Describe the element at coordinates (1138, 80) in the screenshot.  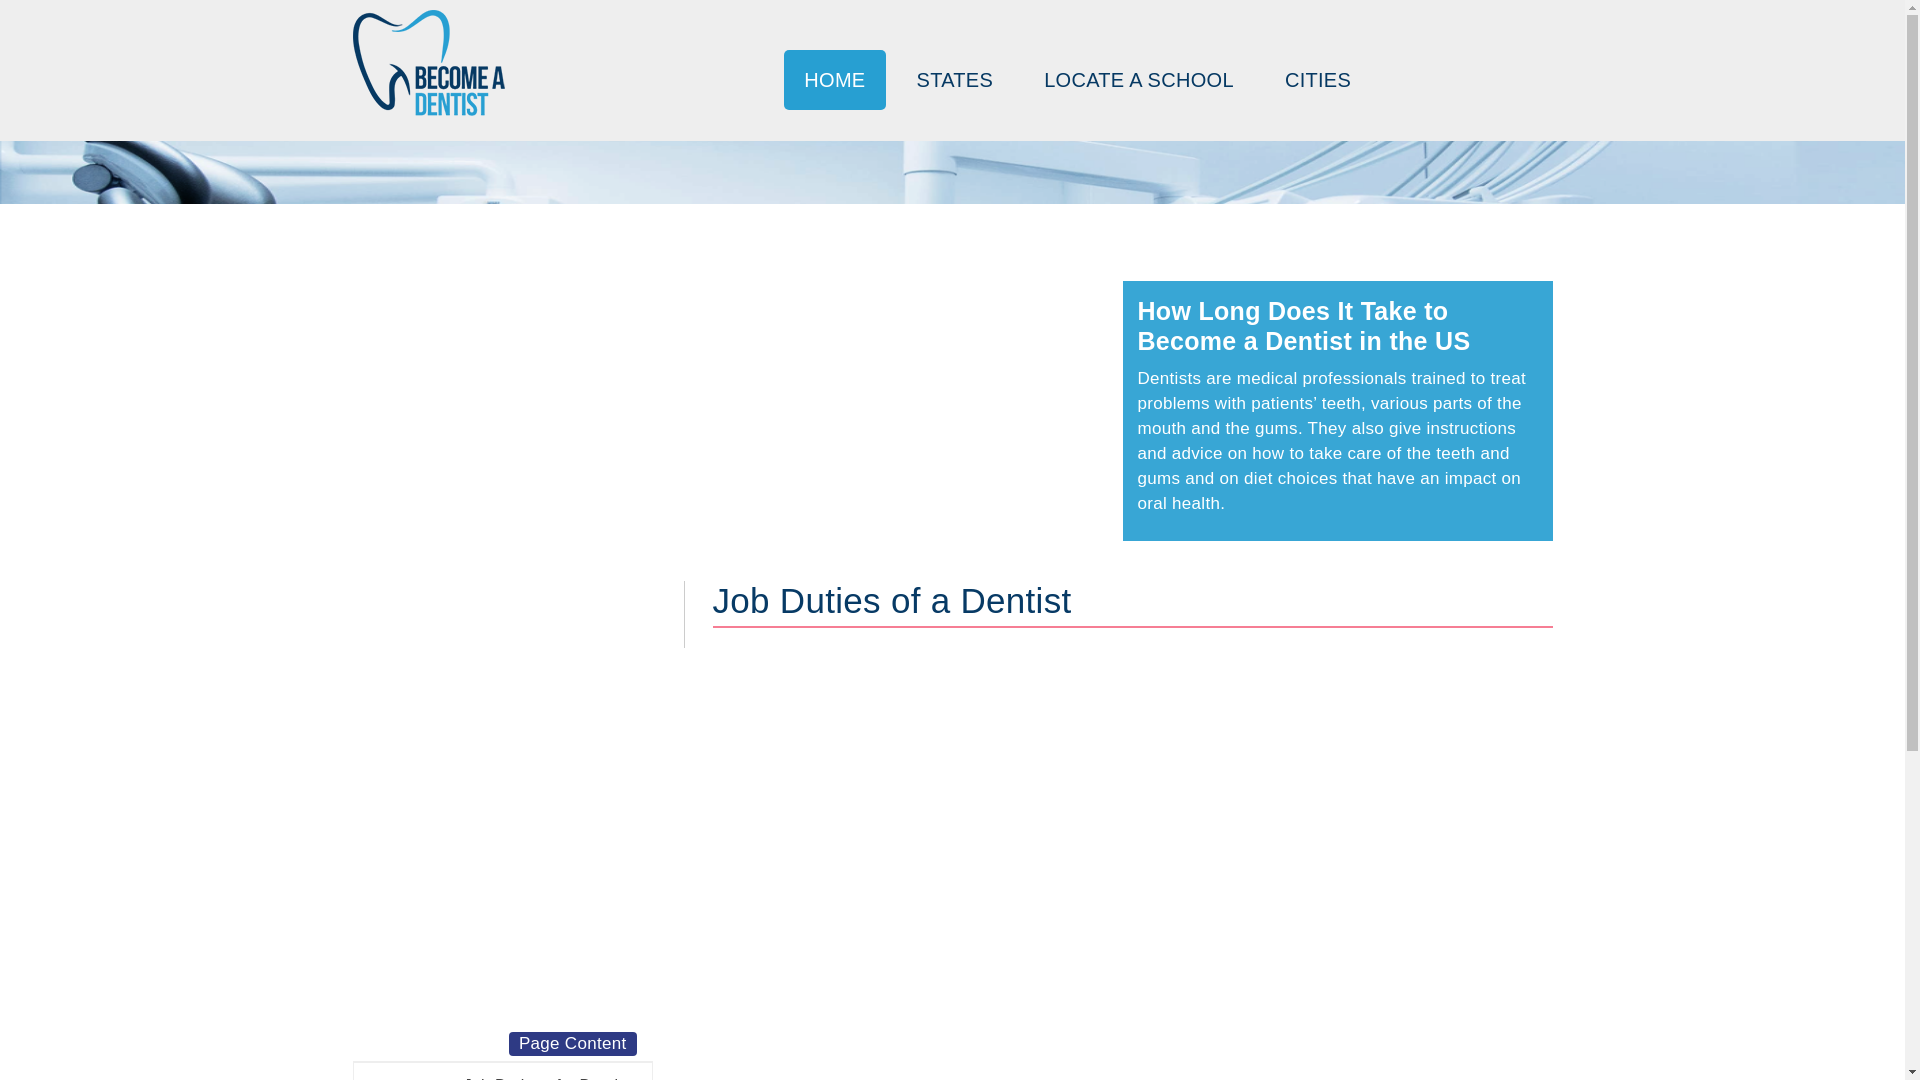
I see `LOCATE A SCHOOL` at that location.